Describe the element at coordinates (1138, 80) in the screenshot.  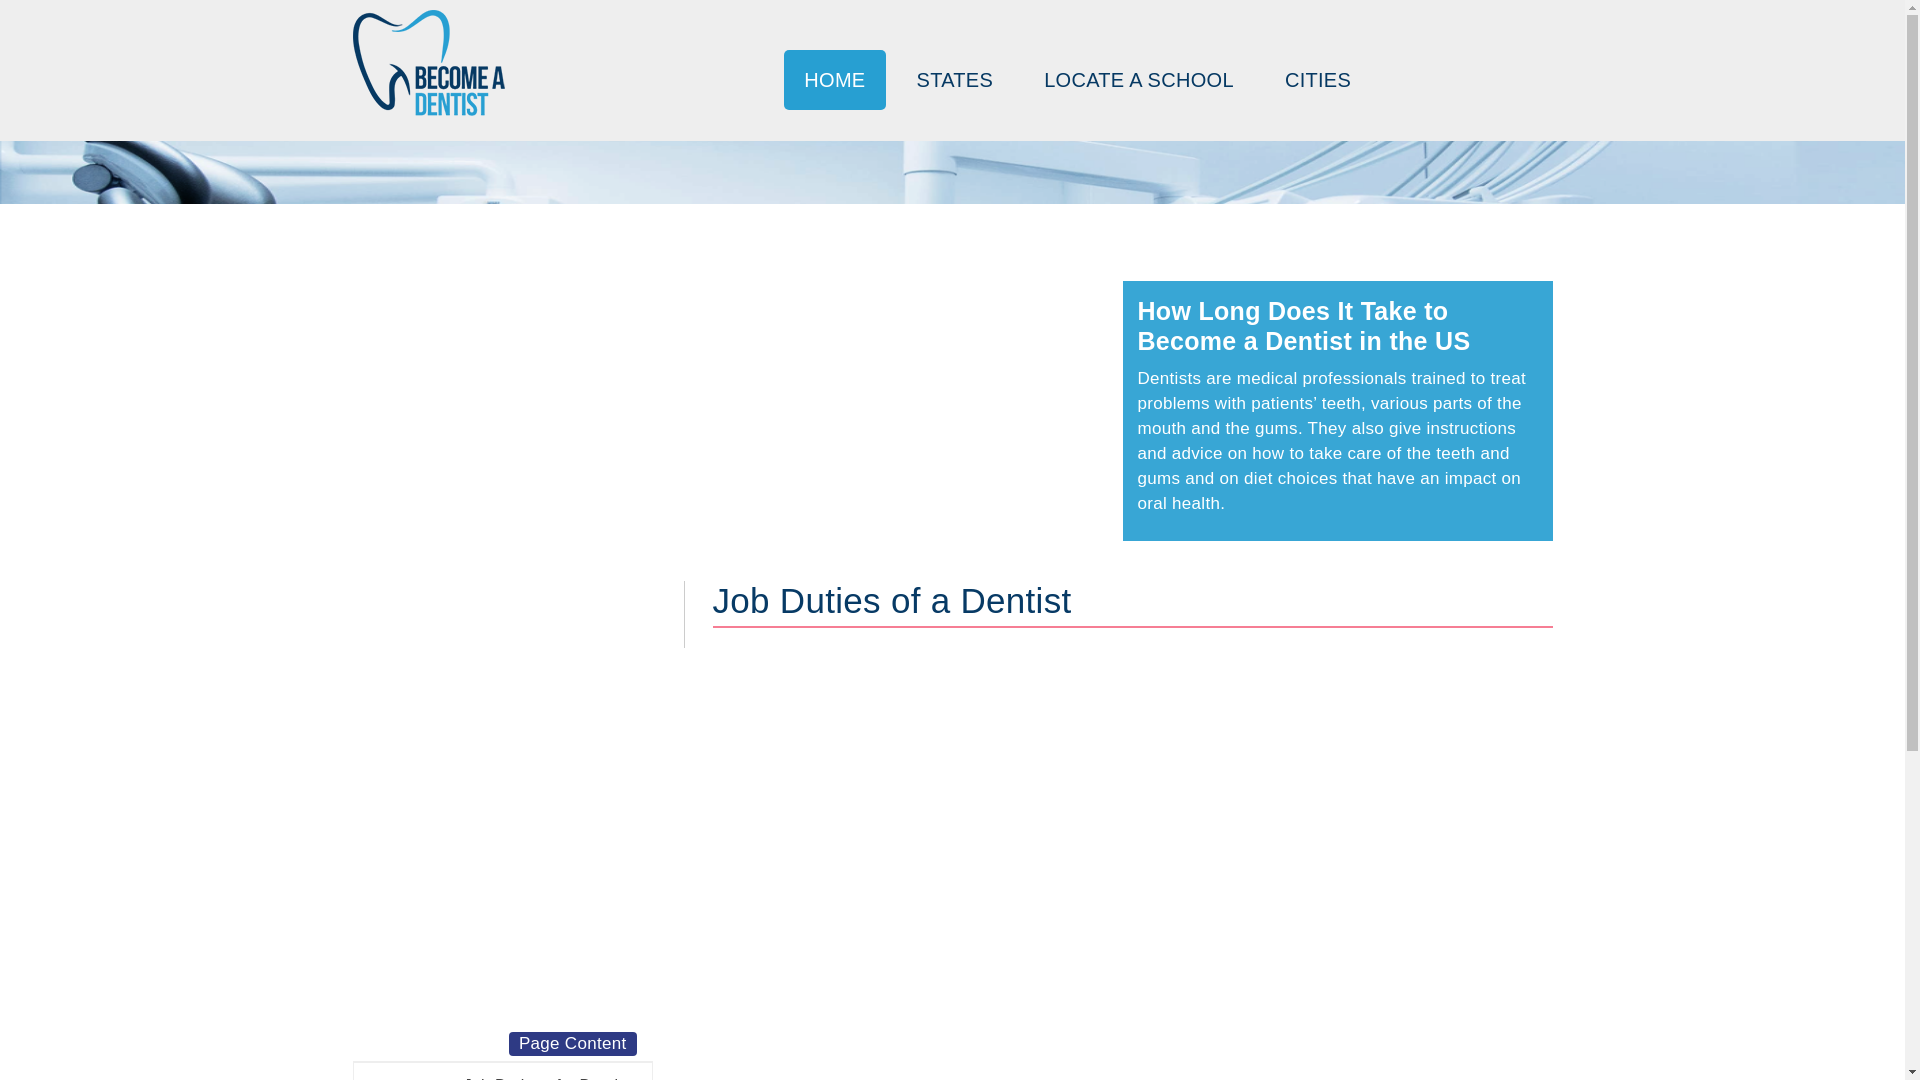
I see `LOCATE A SCHOOL` at that location.